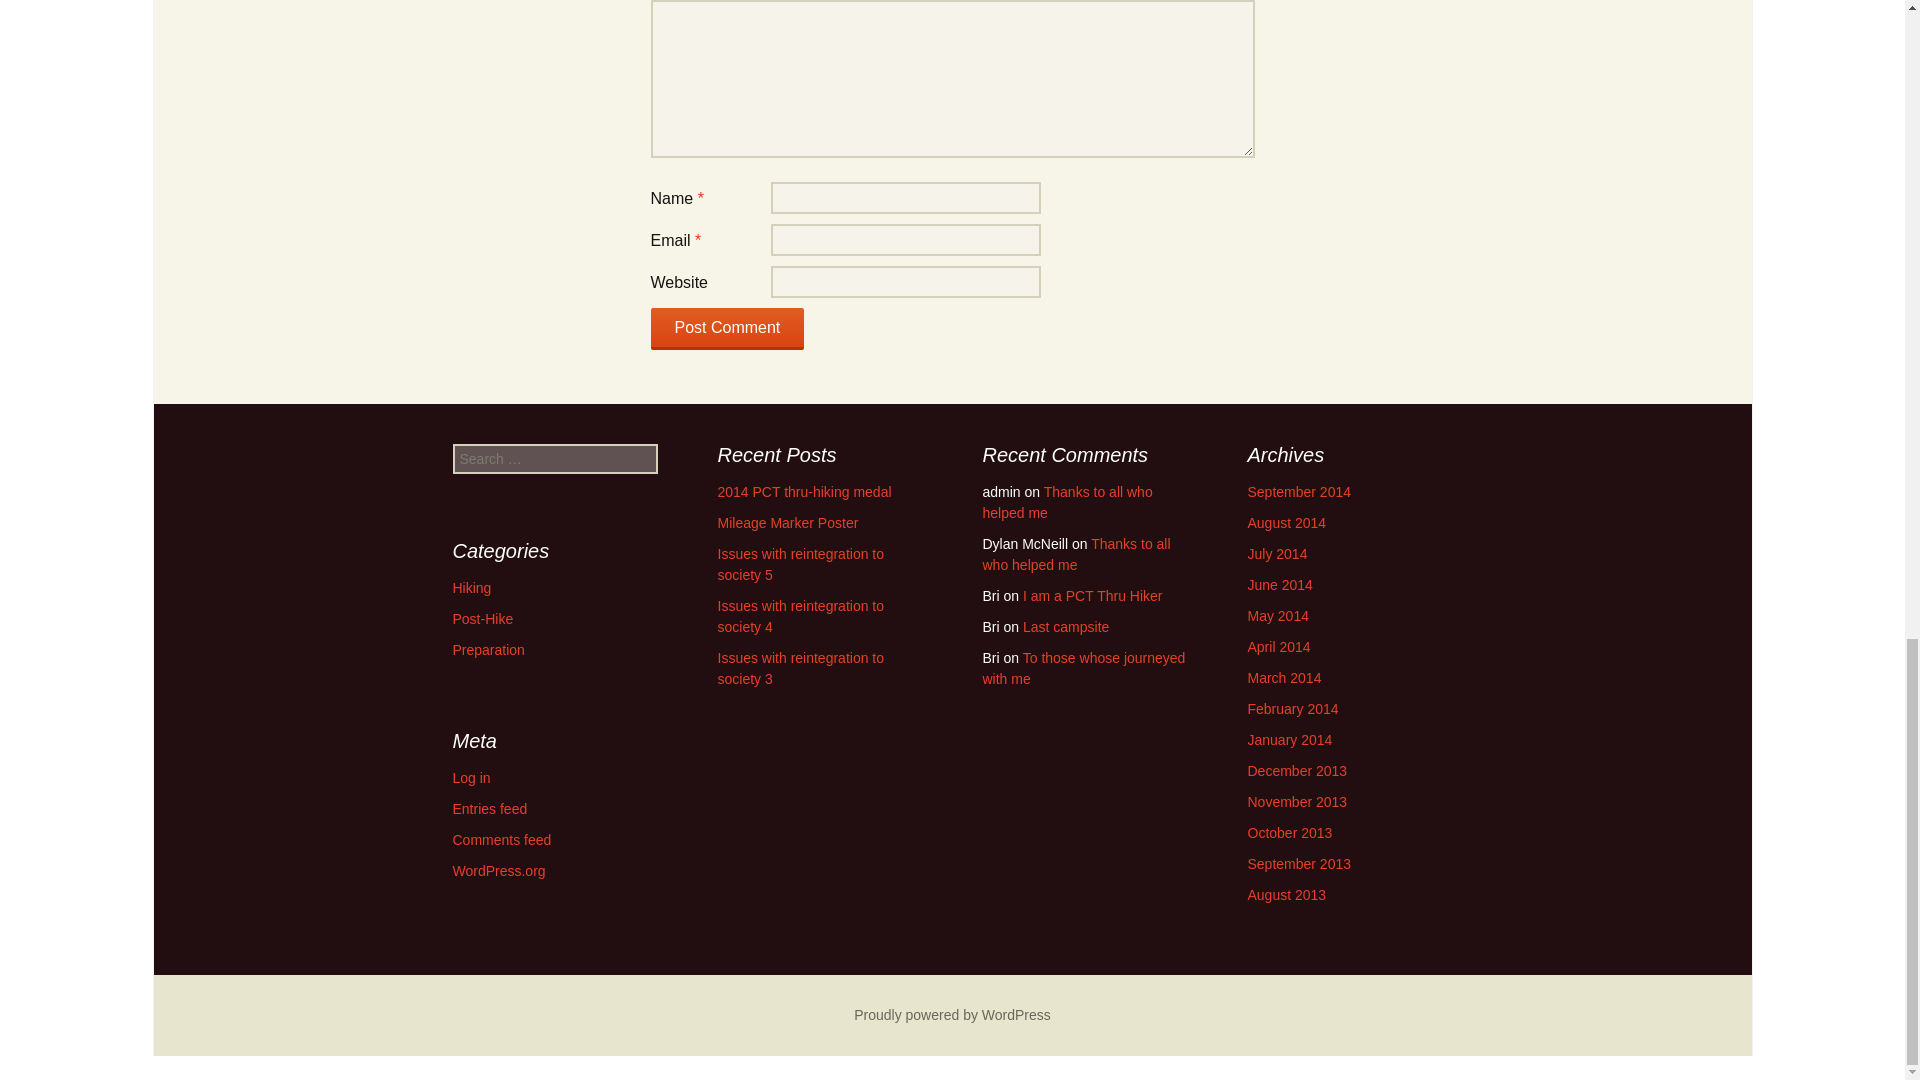 This screenshot has width=1920, height=1080. Describe the element at coordinates (1278, 554) in the screenshot. I see `July 2014` at that location.